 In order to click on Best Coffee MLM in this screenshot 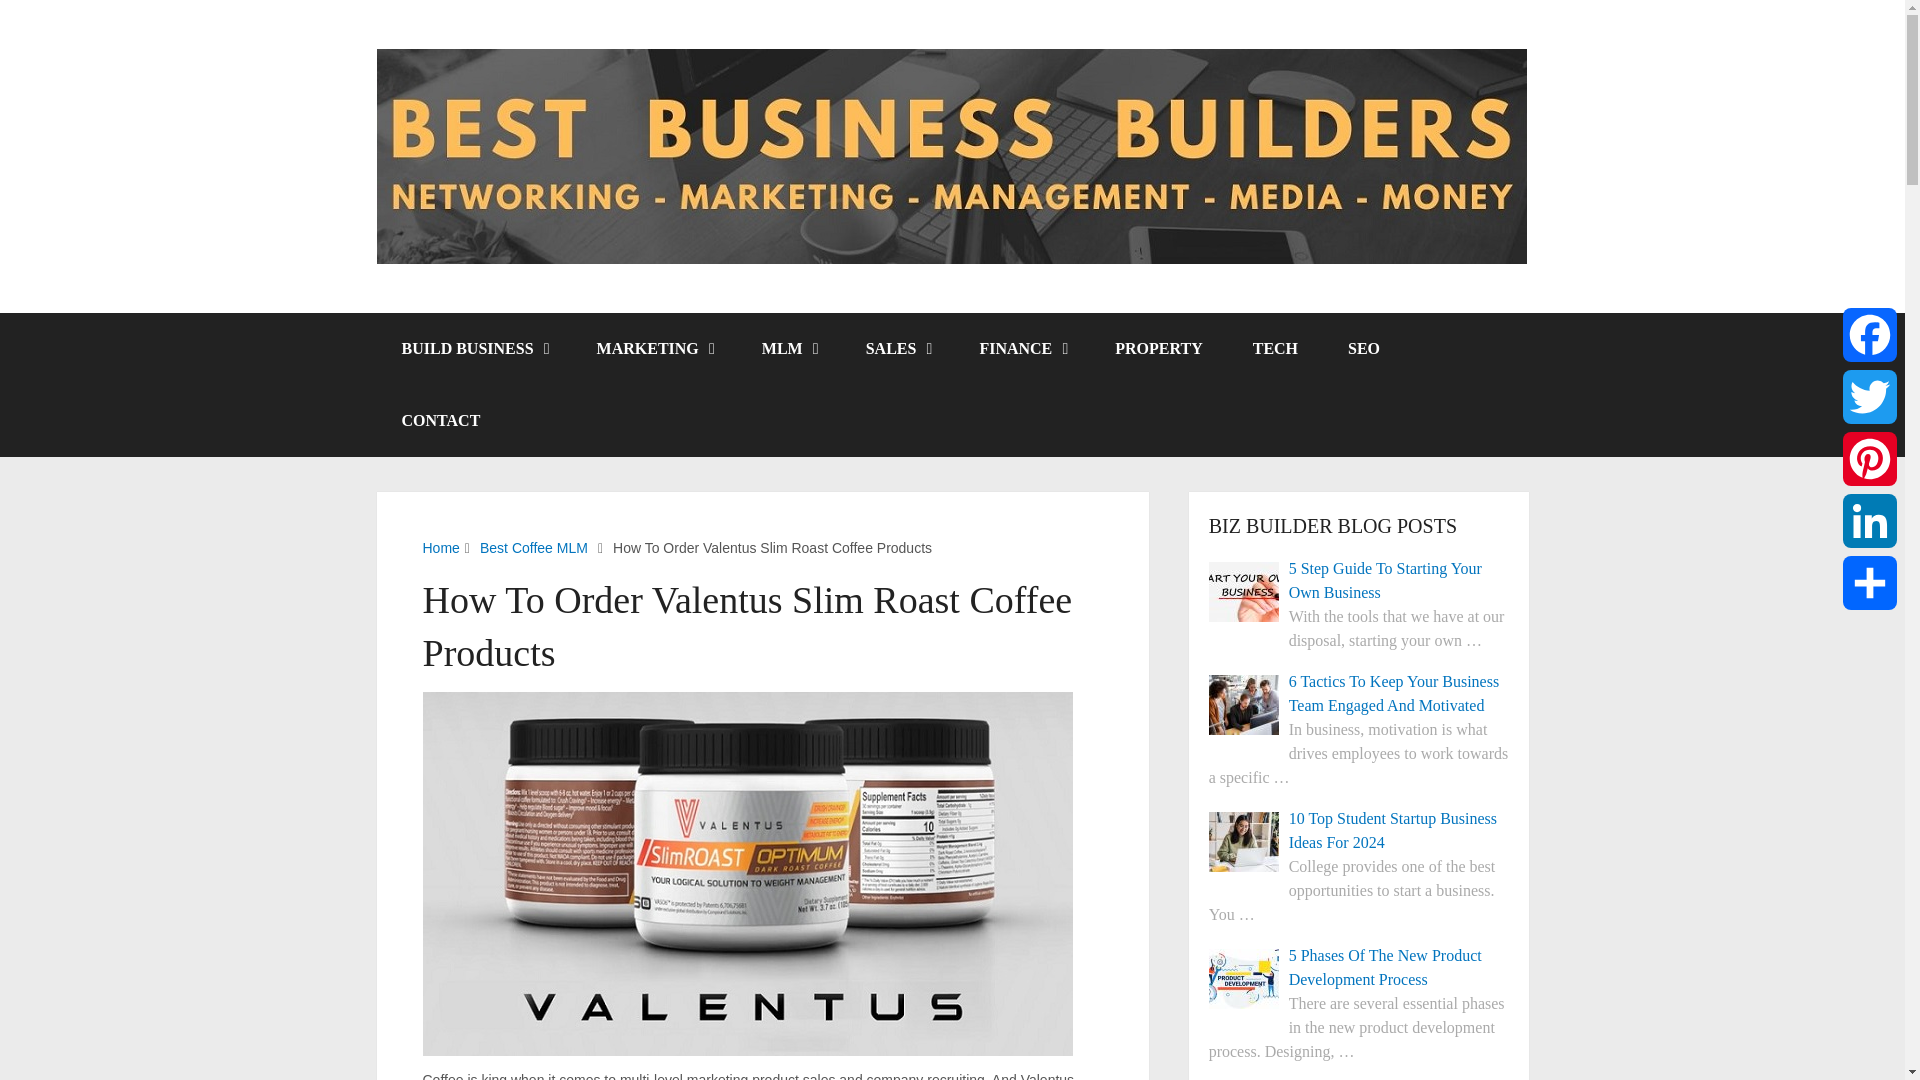, I will do `click(534, 548)`.